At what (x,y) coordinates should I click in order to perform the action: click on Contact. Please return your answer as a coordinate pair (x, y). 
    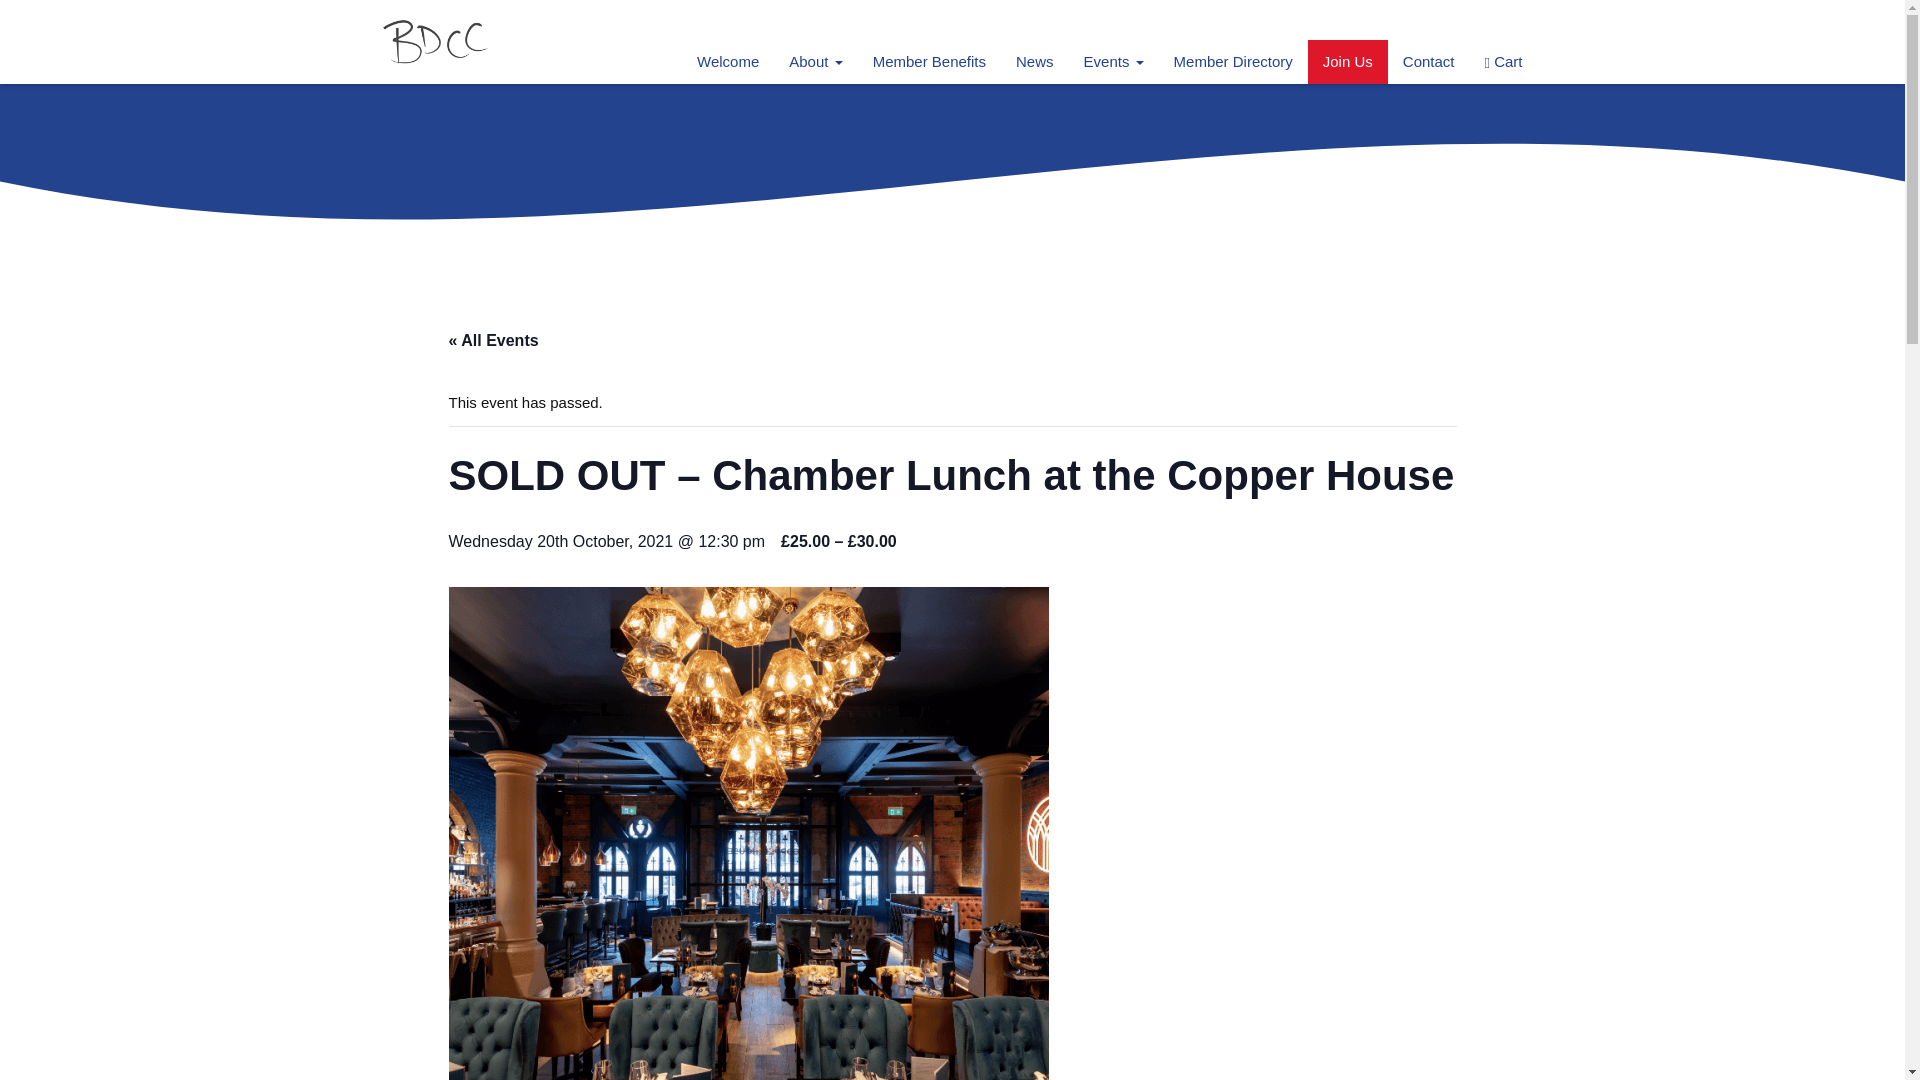
    Looking at the image, I should click on (1429, 62).